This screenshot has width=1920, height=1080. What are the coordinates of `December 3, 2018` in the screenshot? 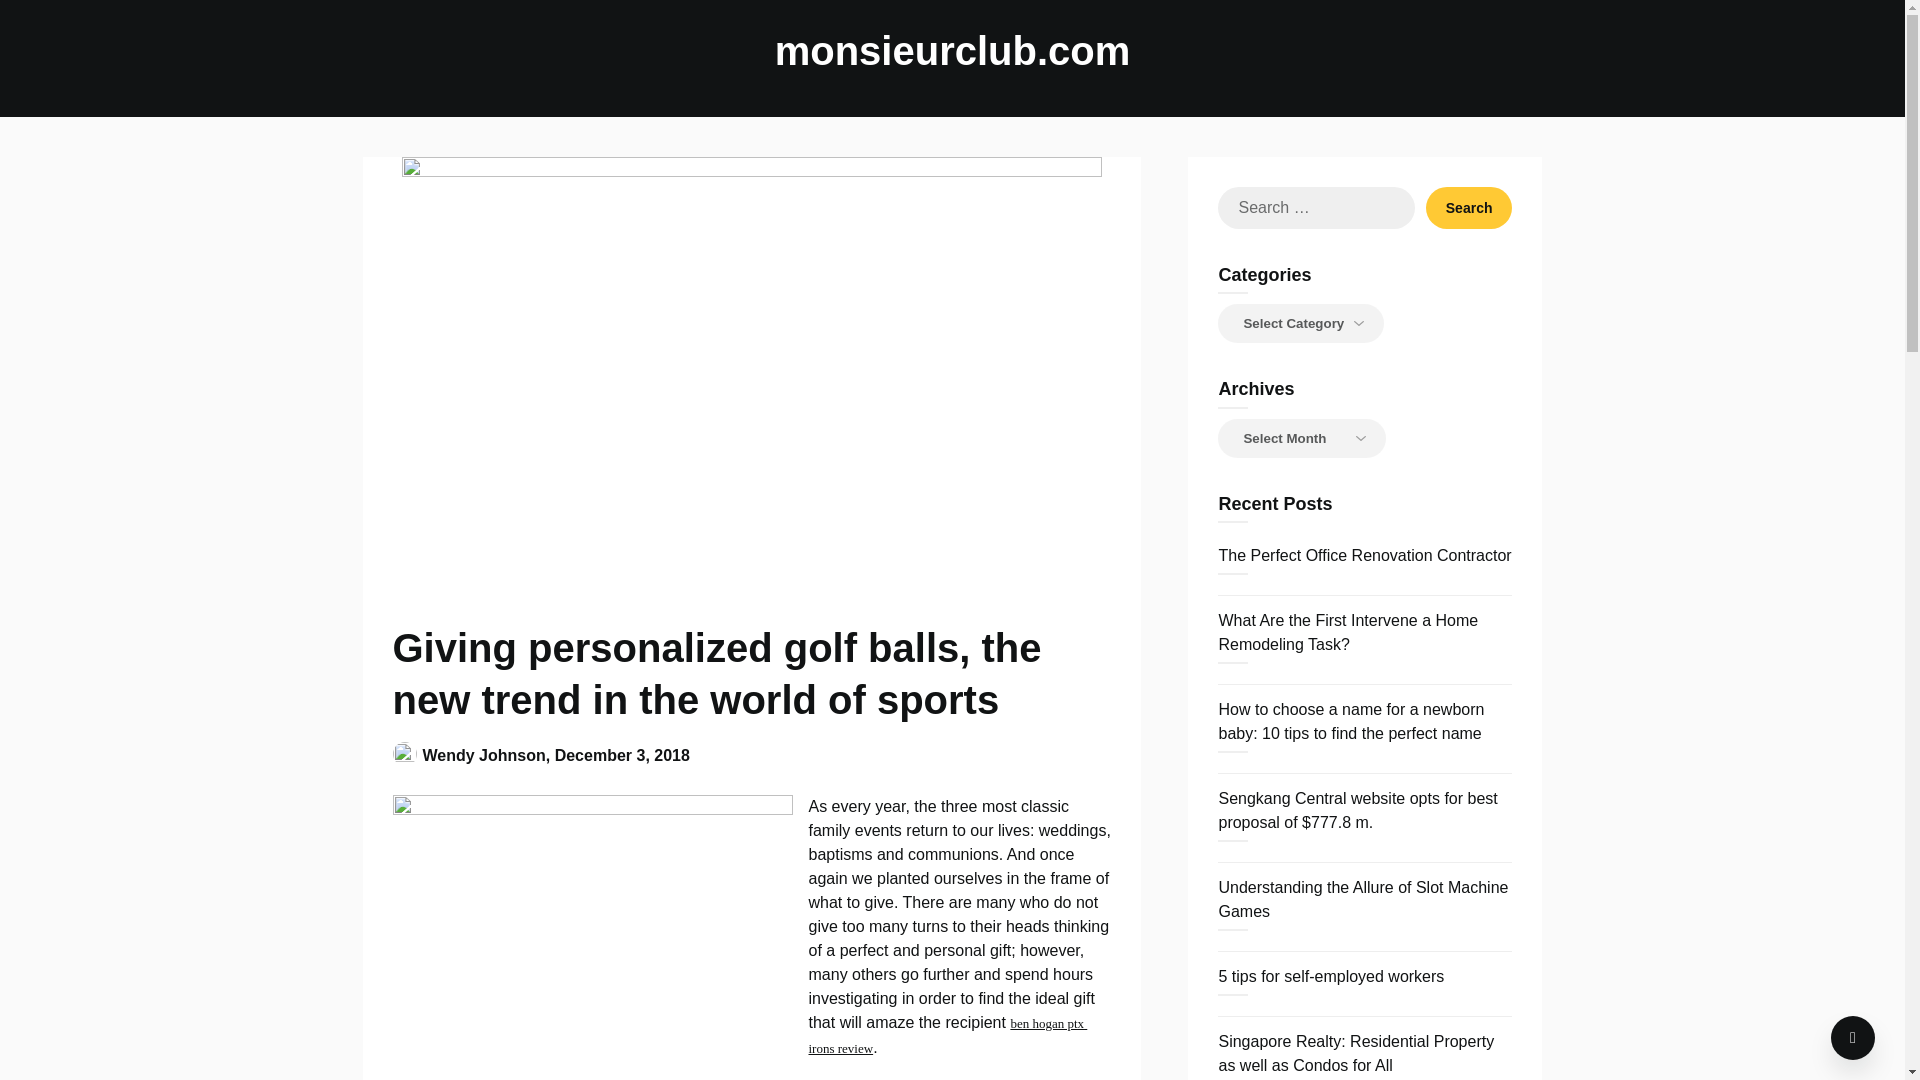 It's located at (622, 754).